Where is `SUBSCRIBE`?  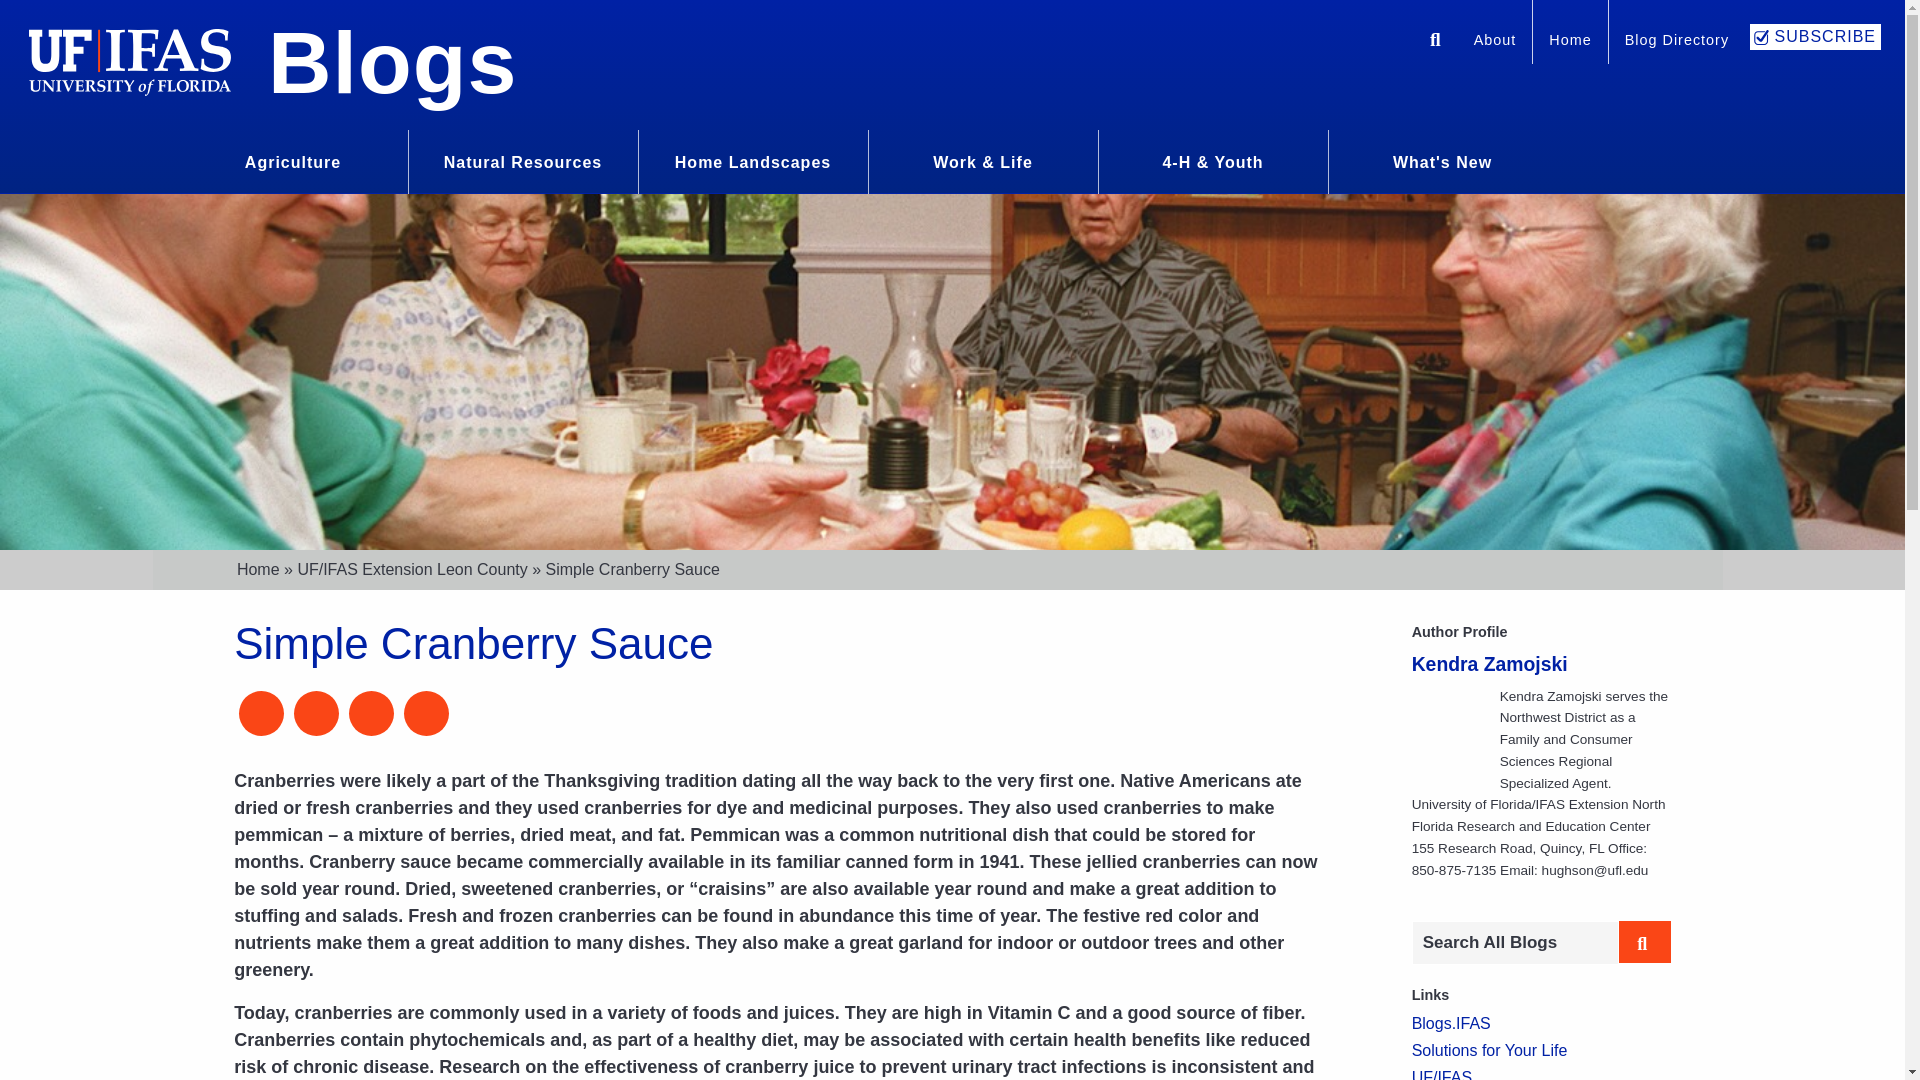
SUBSCRIBE is located at coordinates (1815, 36).